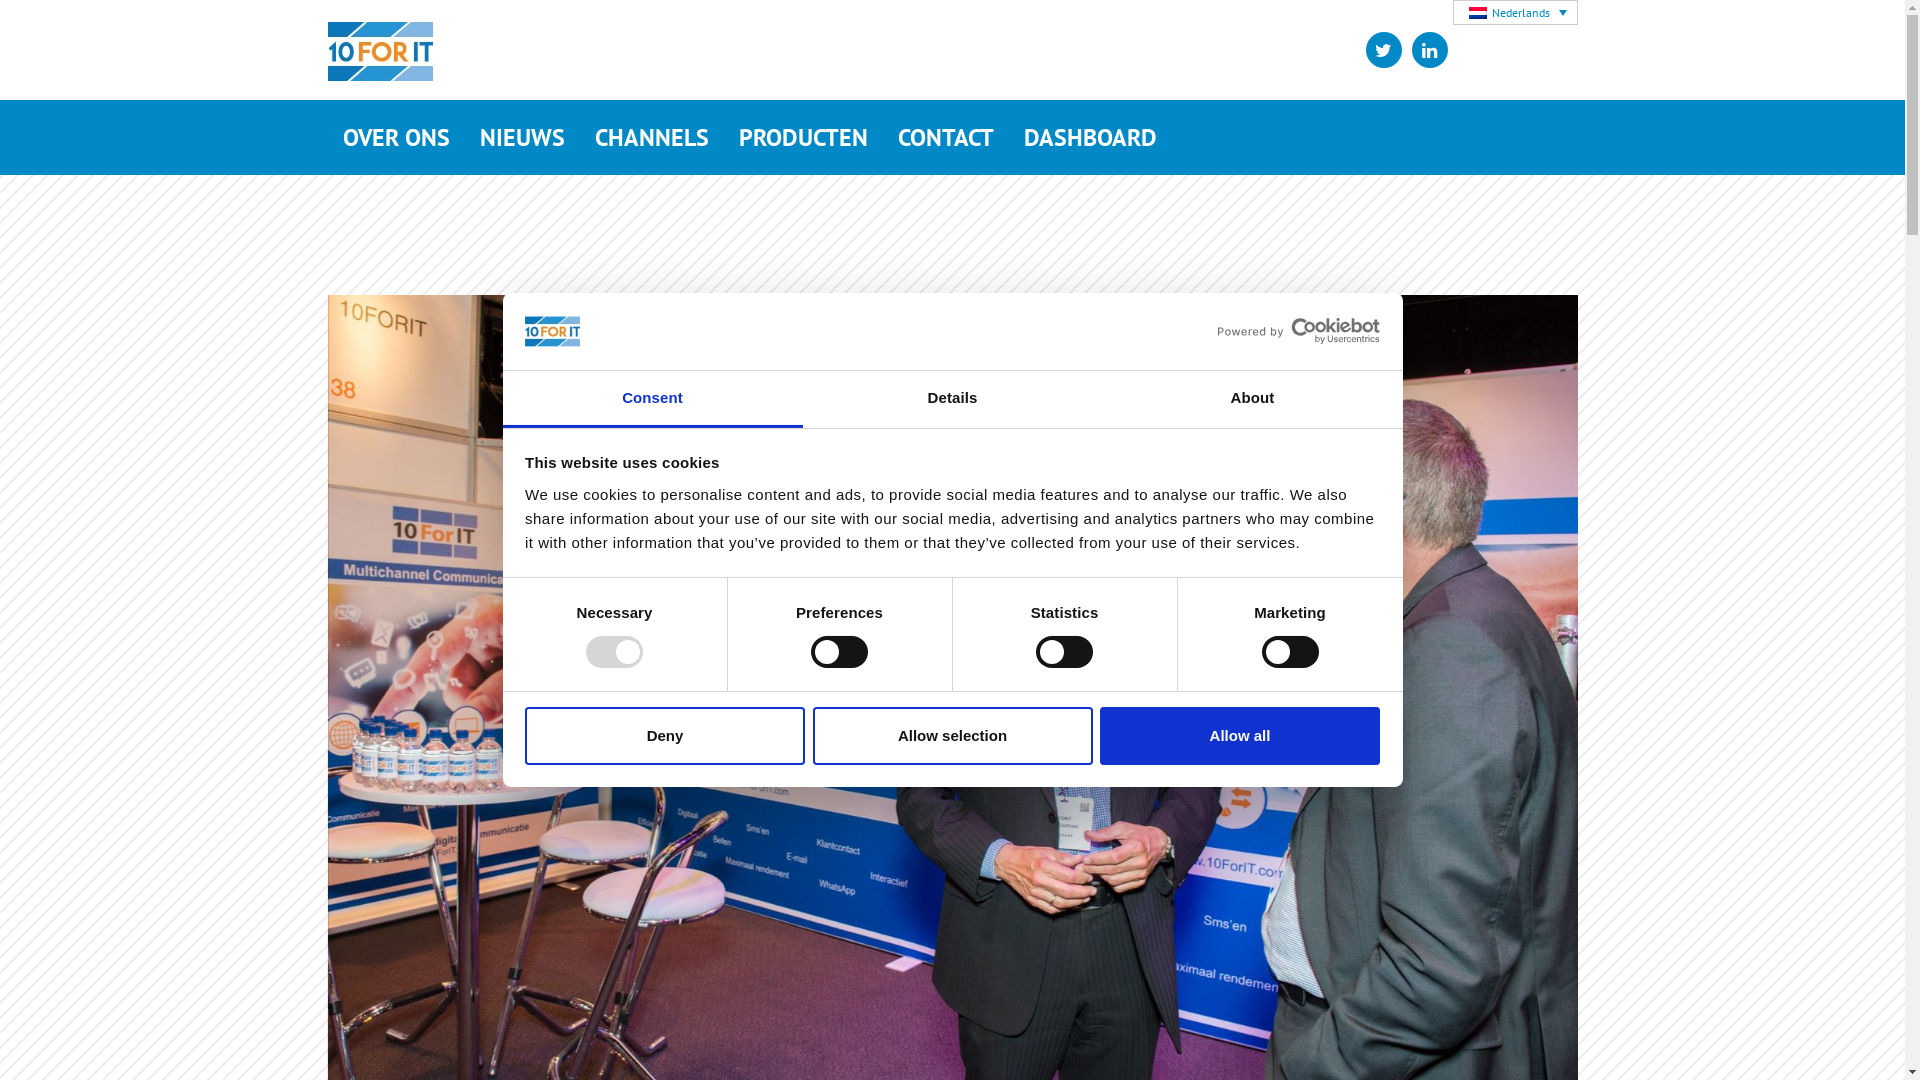  I want to click on Nederlands, so click(1514, 12).